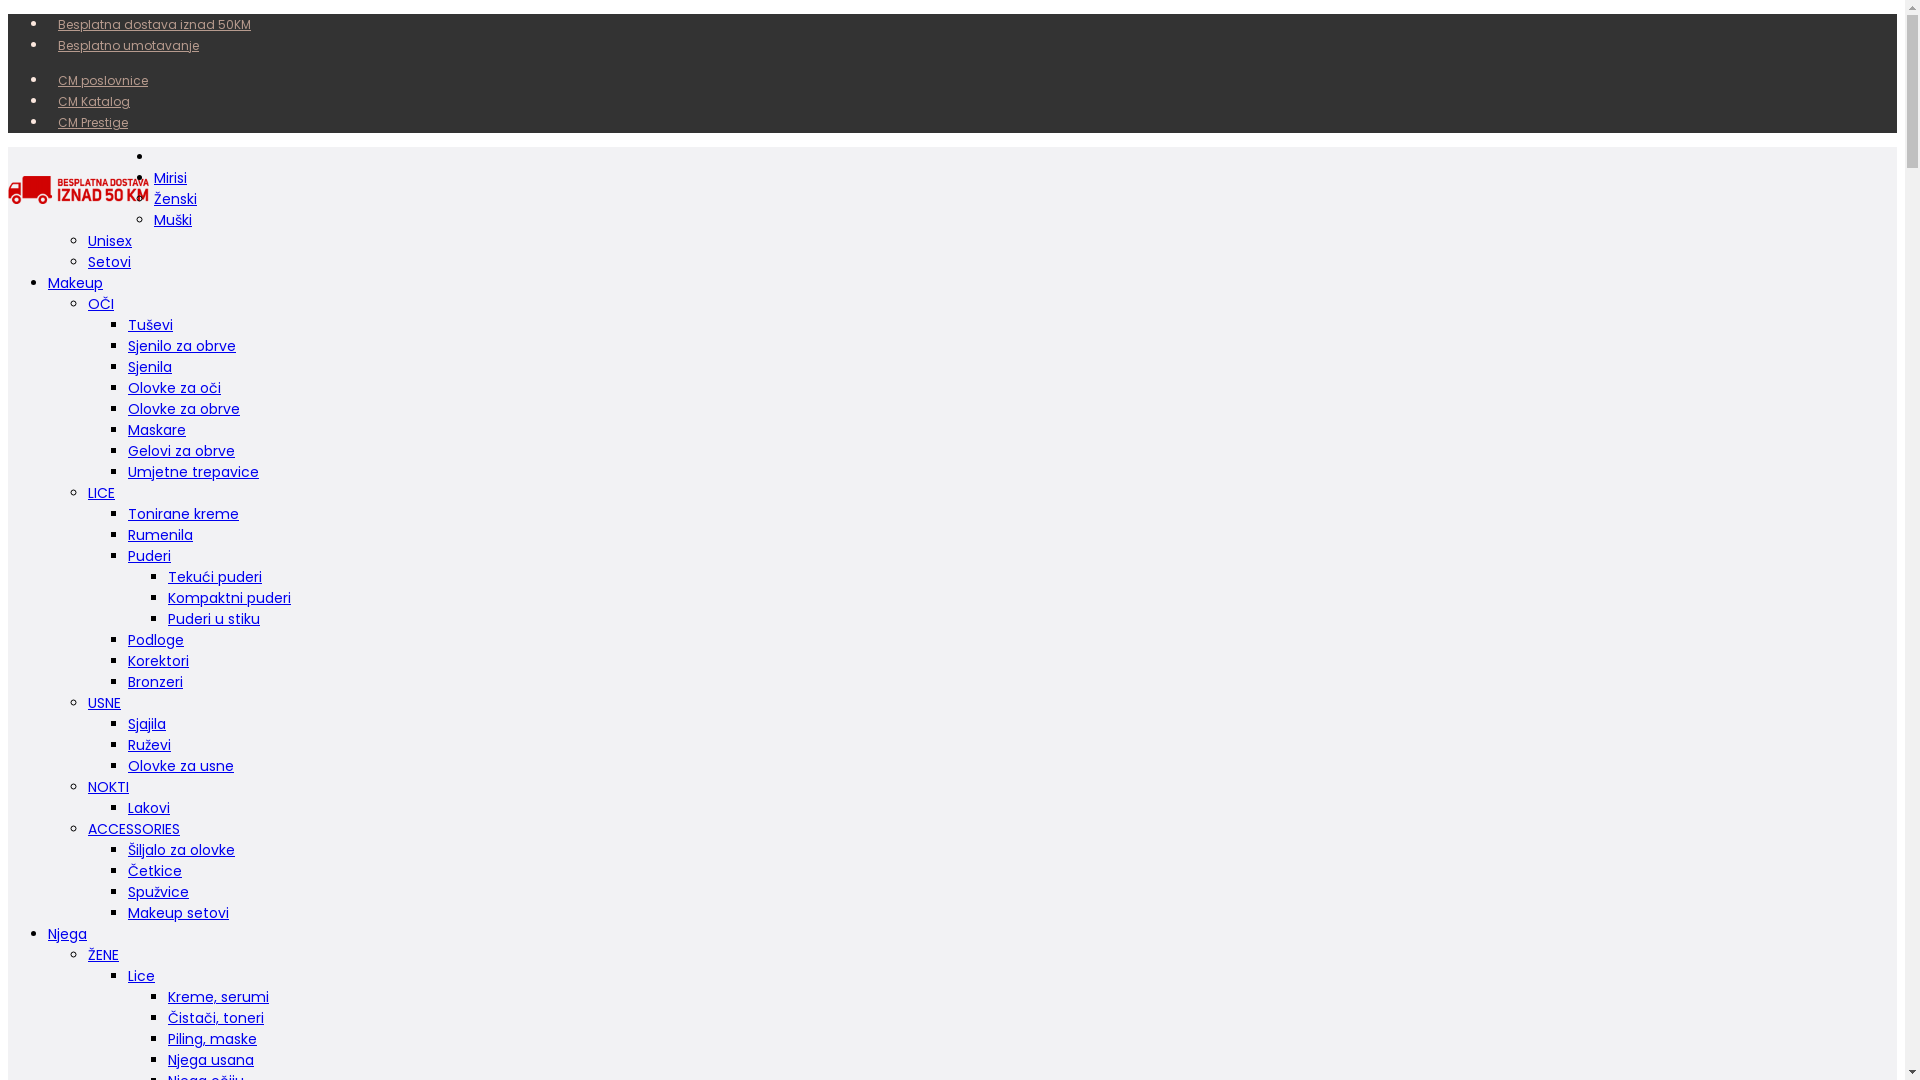 Image resolution: width=1920 pixels, height=1080 pixels. What do you see at coordinates (128, 46) in the screenshot?
I see `Besplatno umotavanje` at bounding box center [128, 46].